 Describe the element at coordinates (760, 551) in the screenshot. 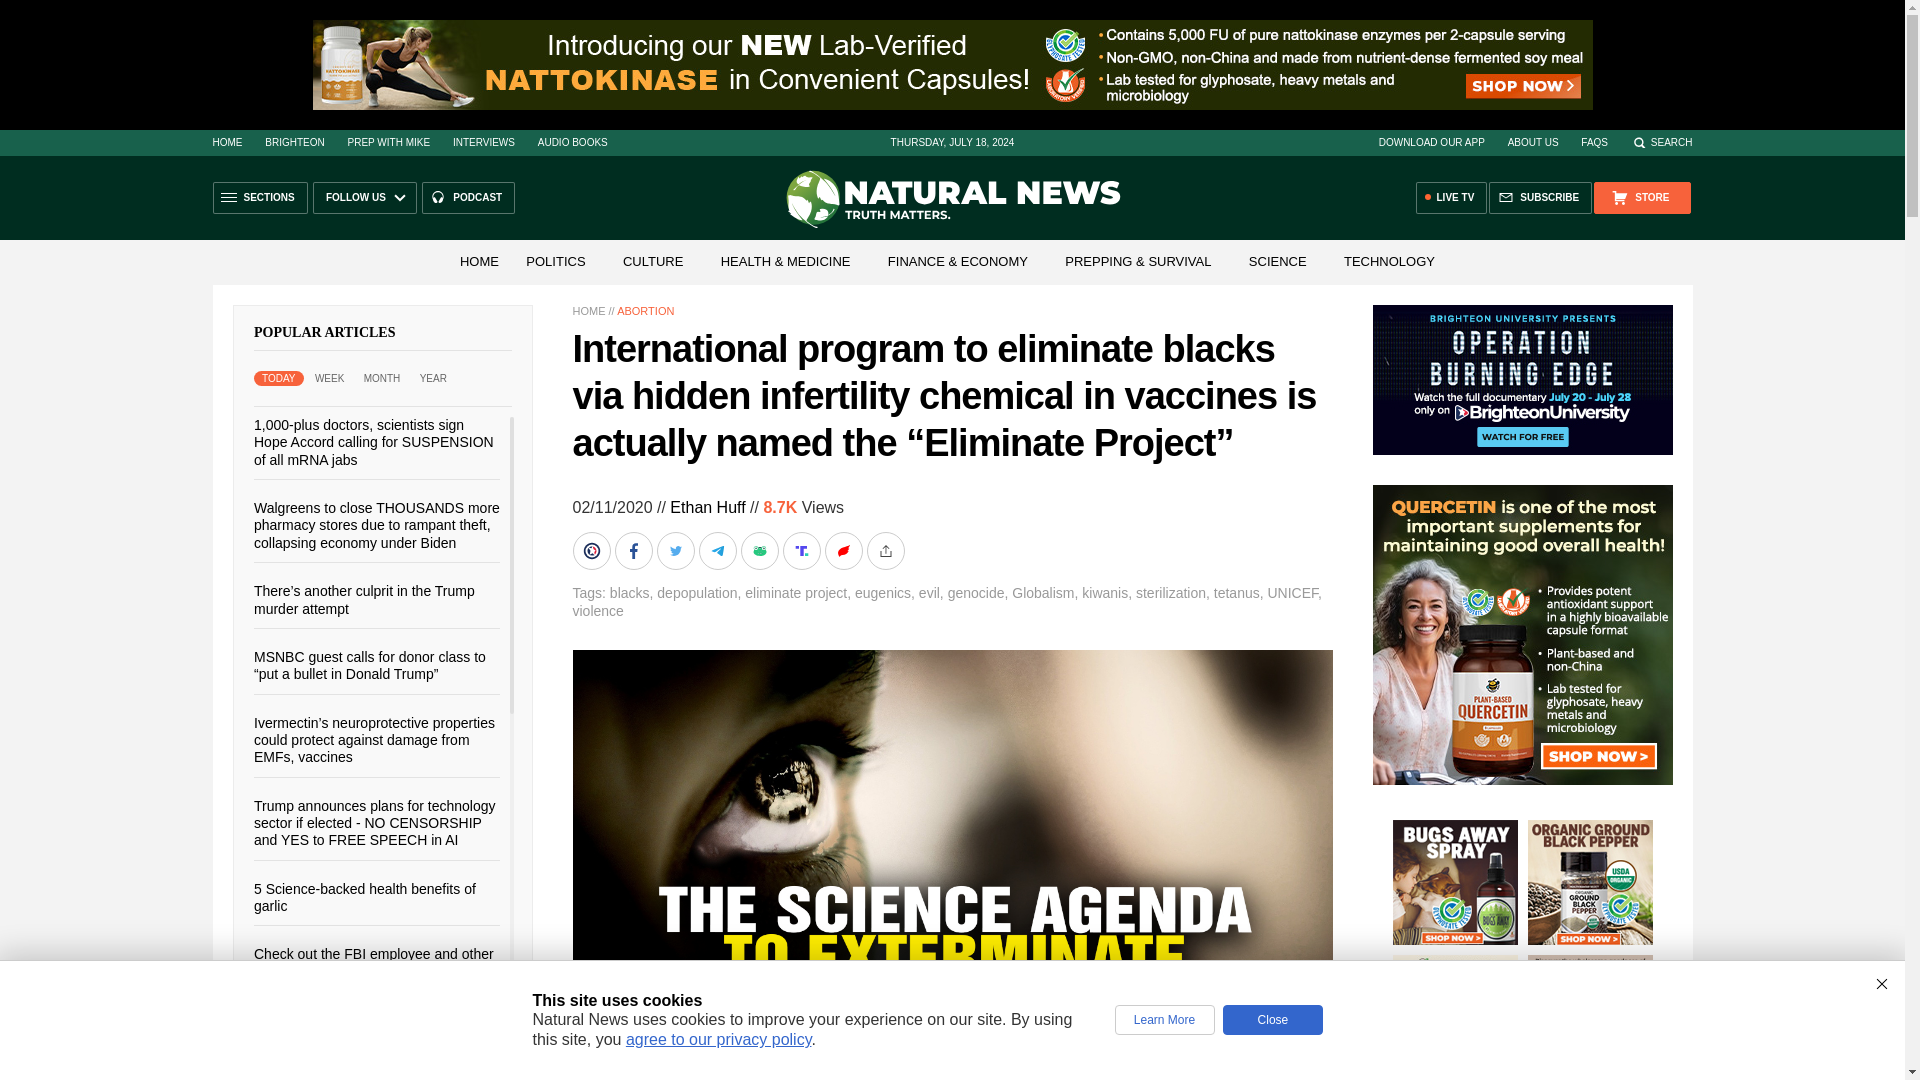

I see `Share on GAB` at that location.